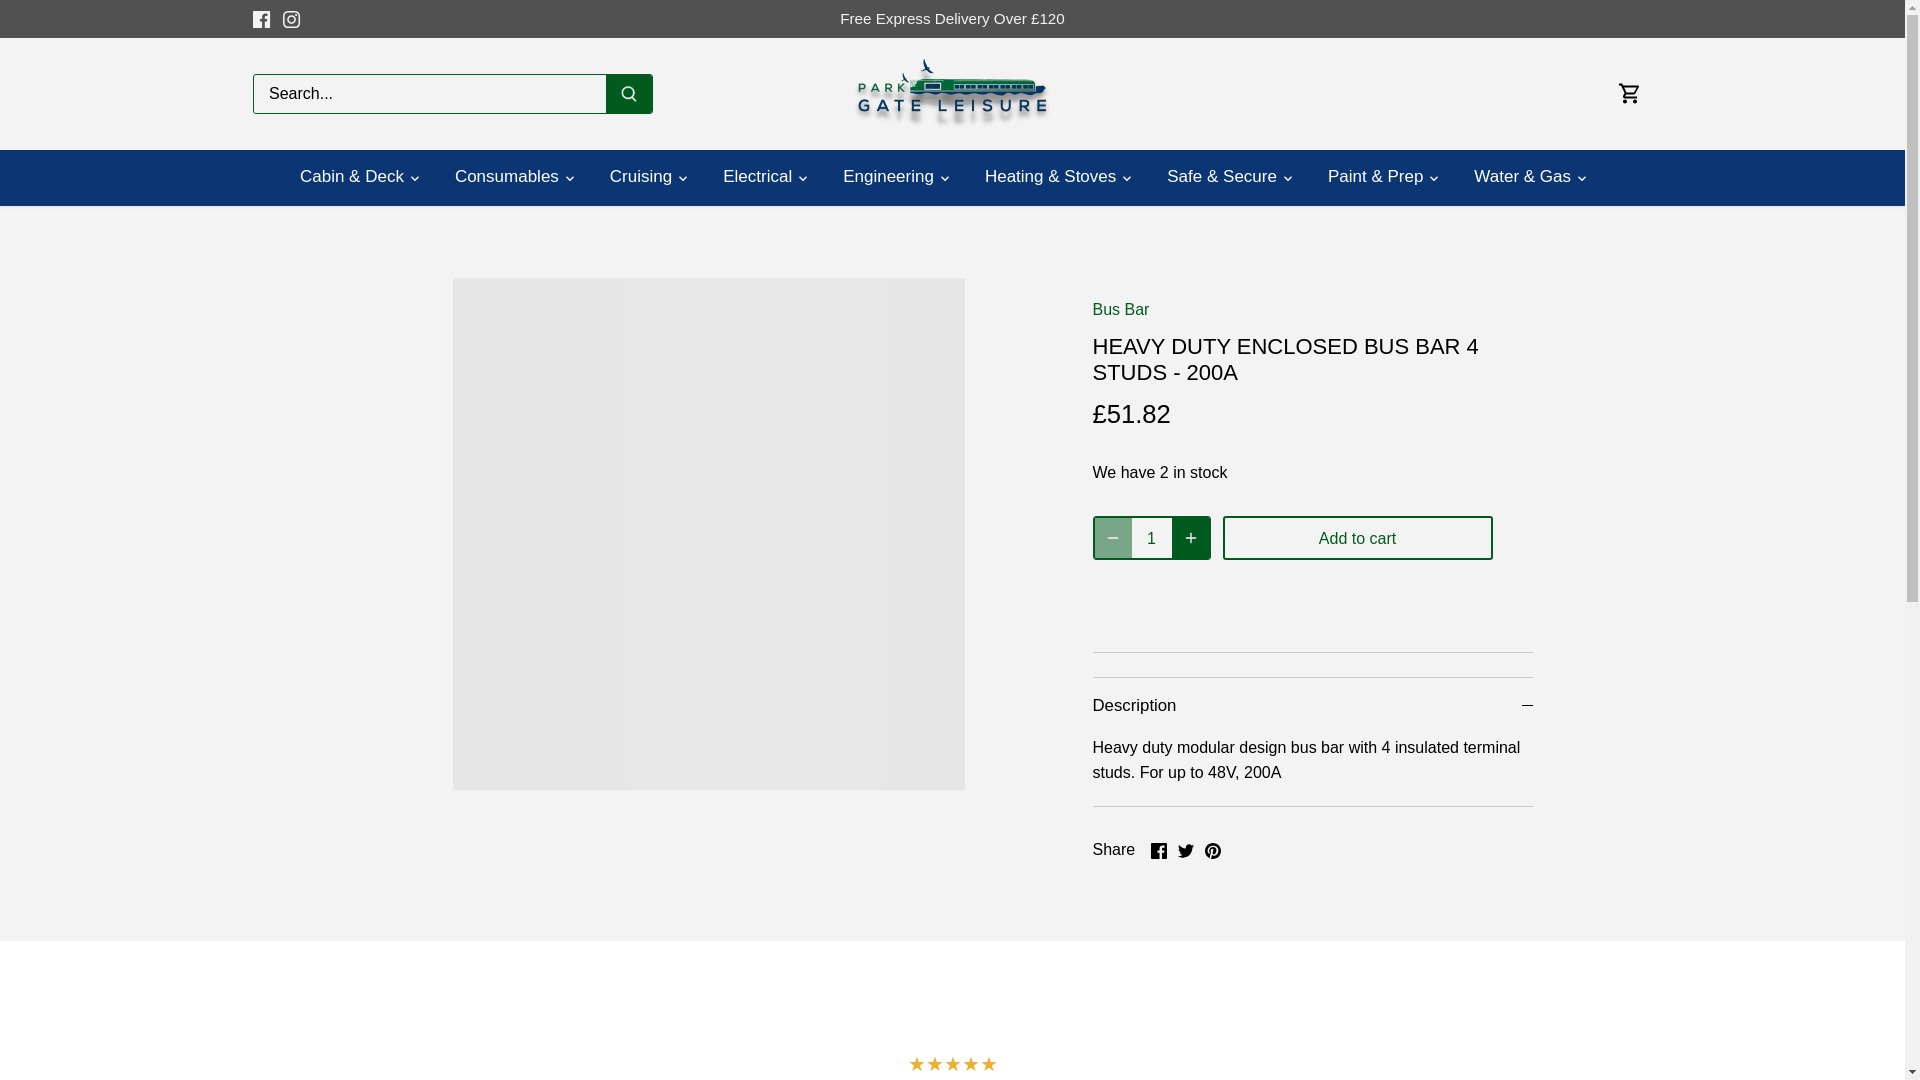  What do you see at coordinates (260, 18) in the screenshot?
I see `Facebook` at bounding box center [260, 18].